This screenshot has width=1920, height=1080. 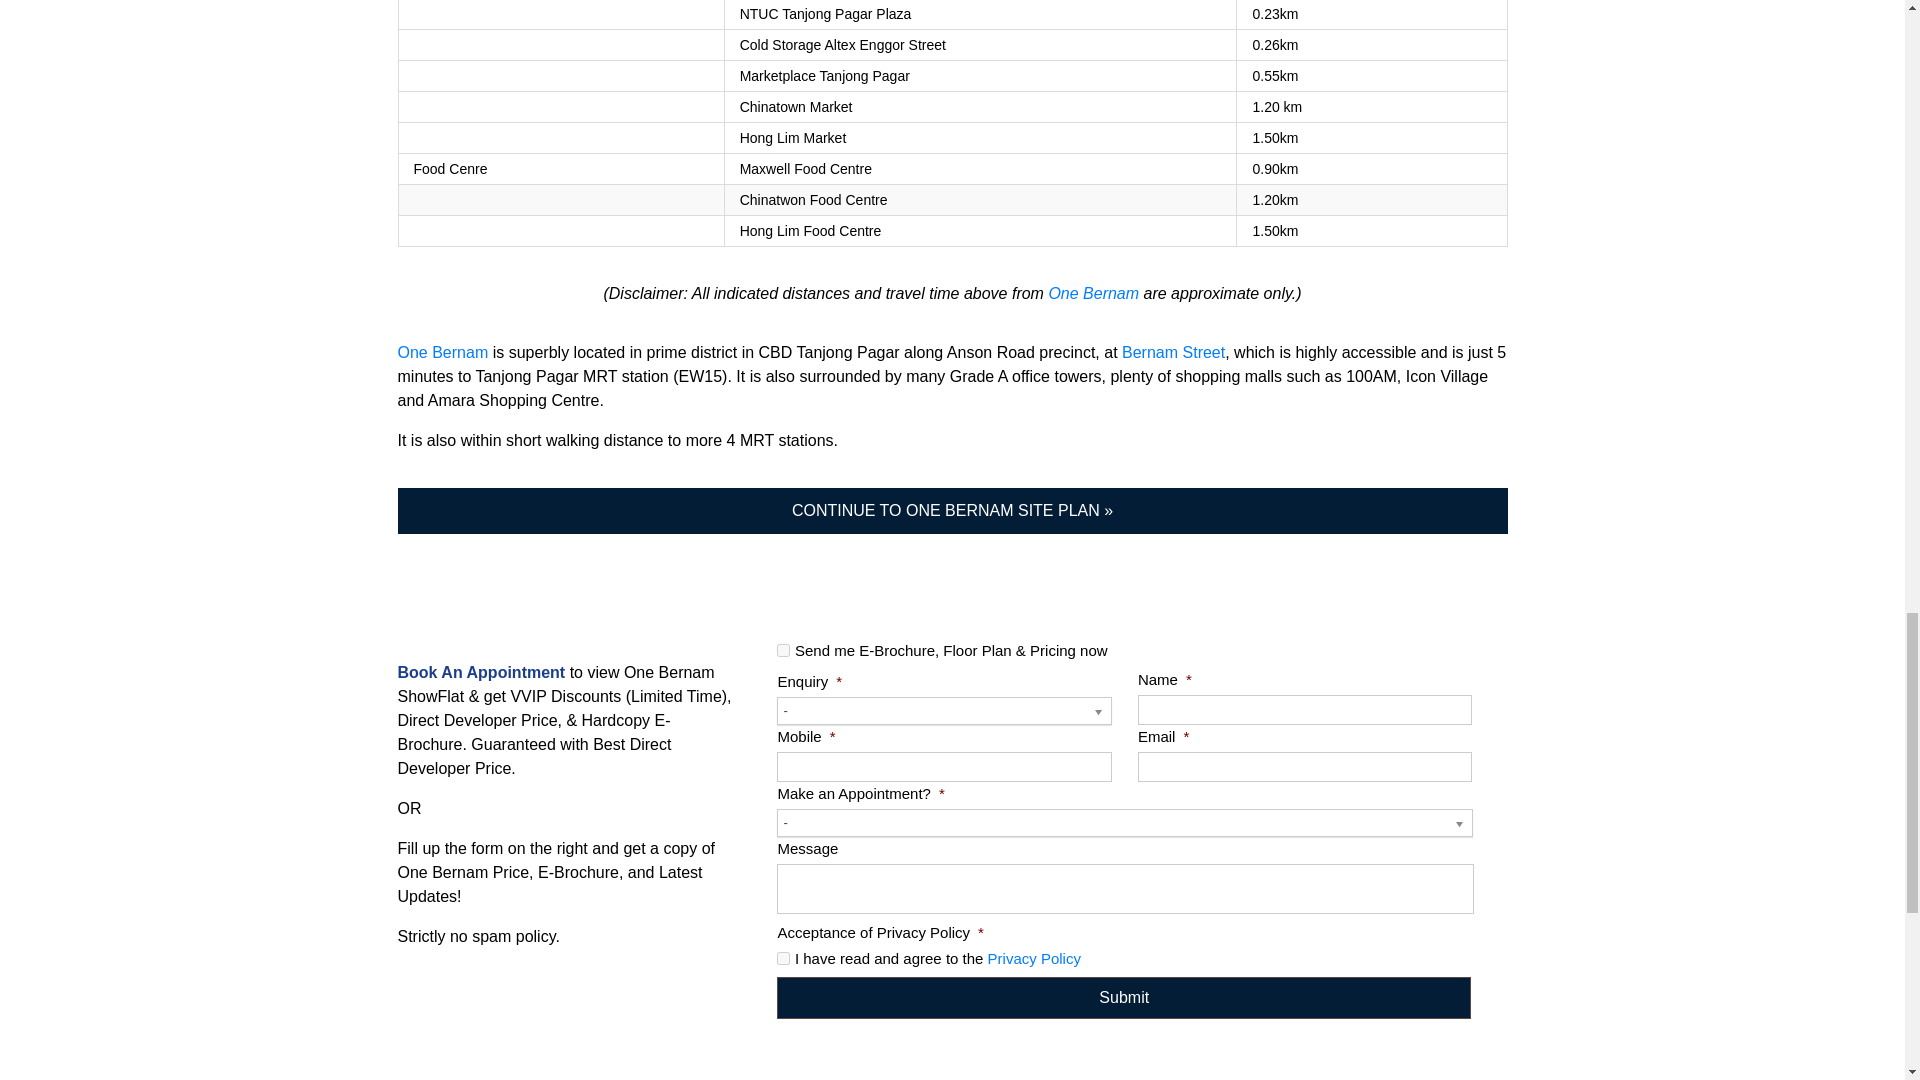 I want to click on Submit, so click(x=1124, y=998).